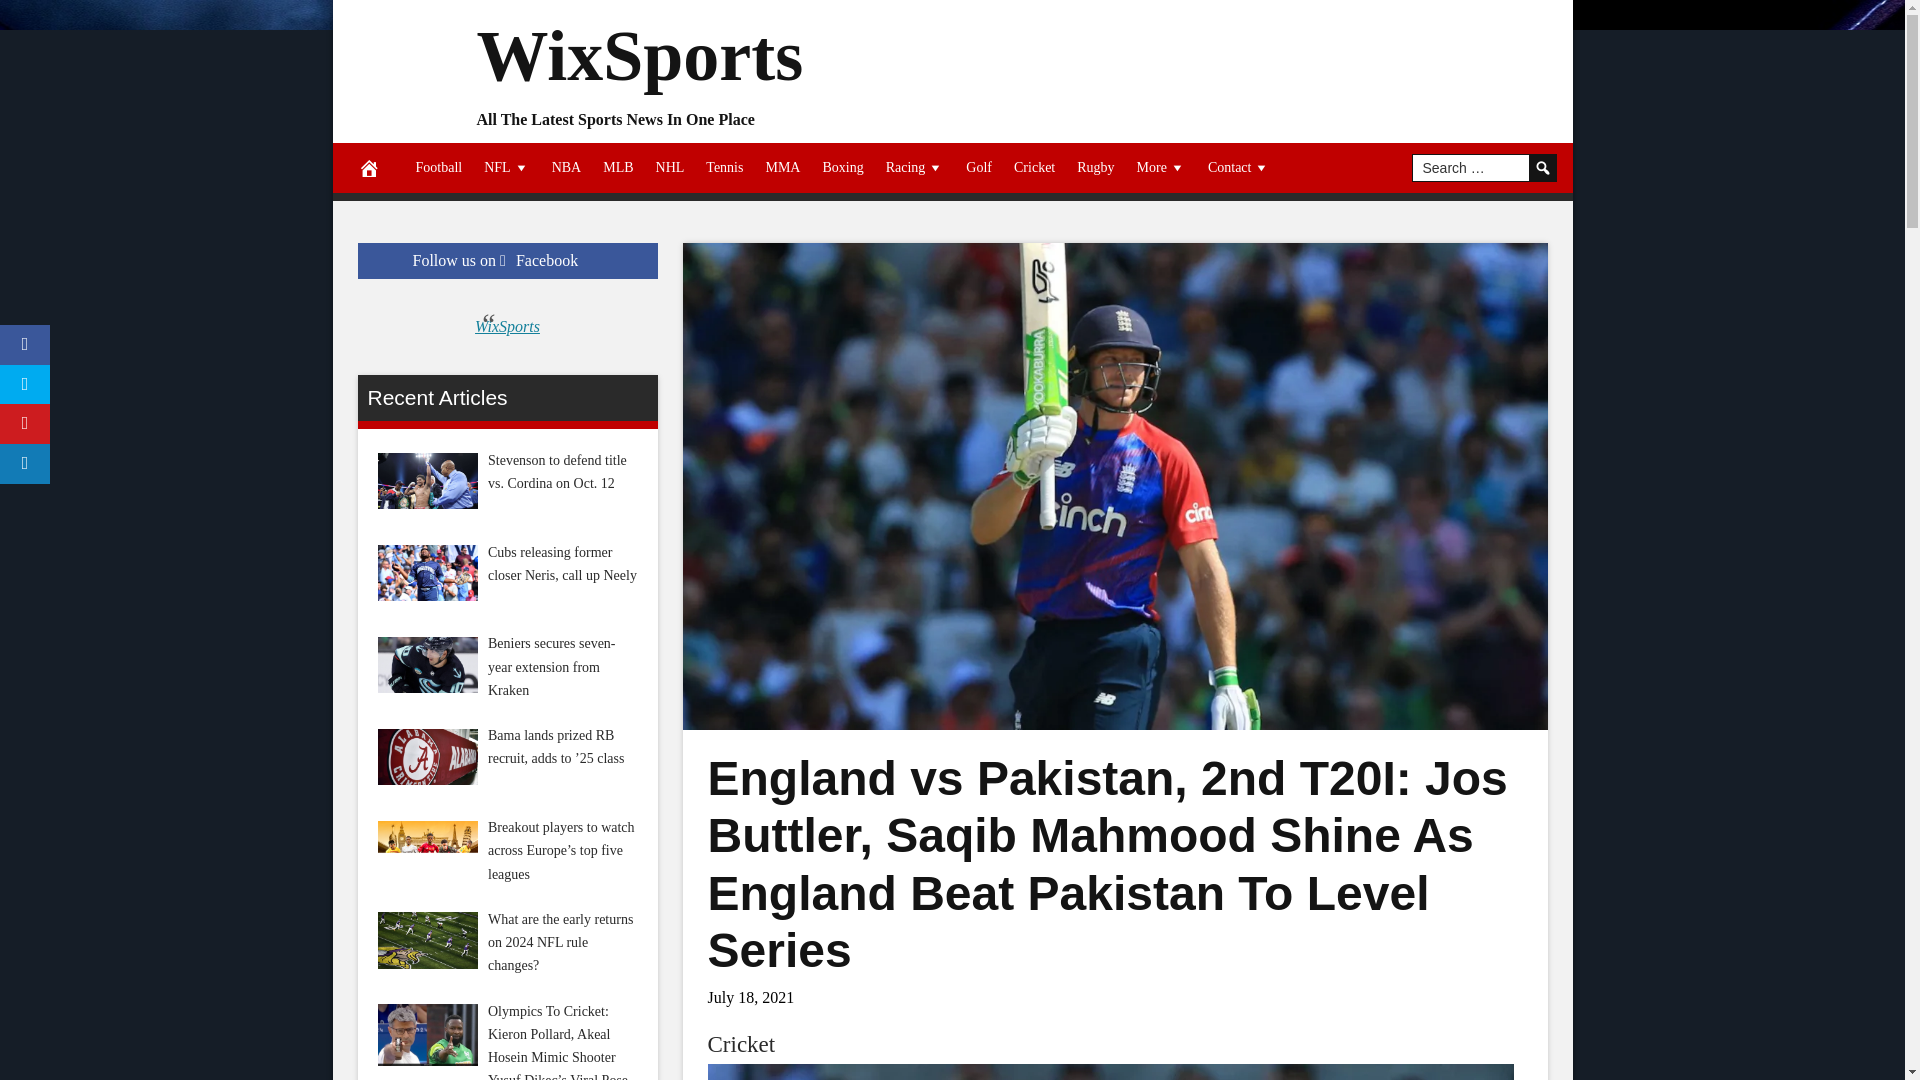  I want to click on NHL, so click(670, 168).